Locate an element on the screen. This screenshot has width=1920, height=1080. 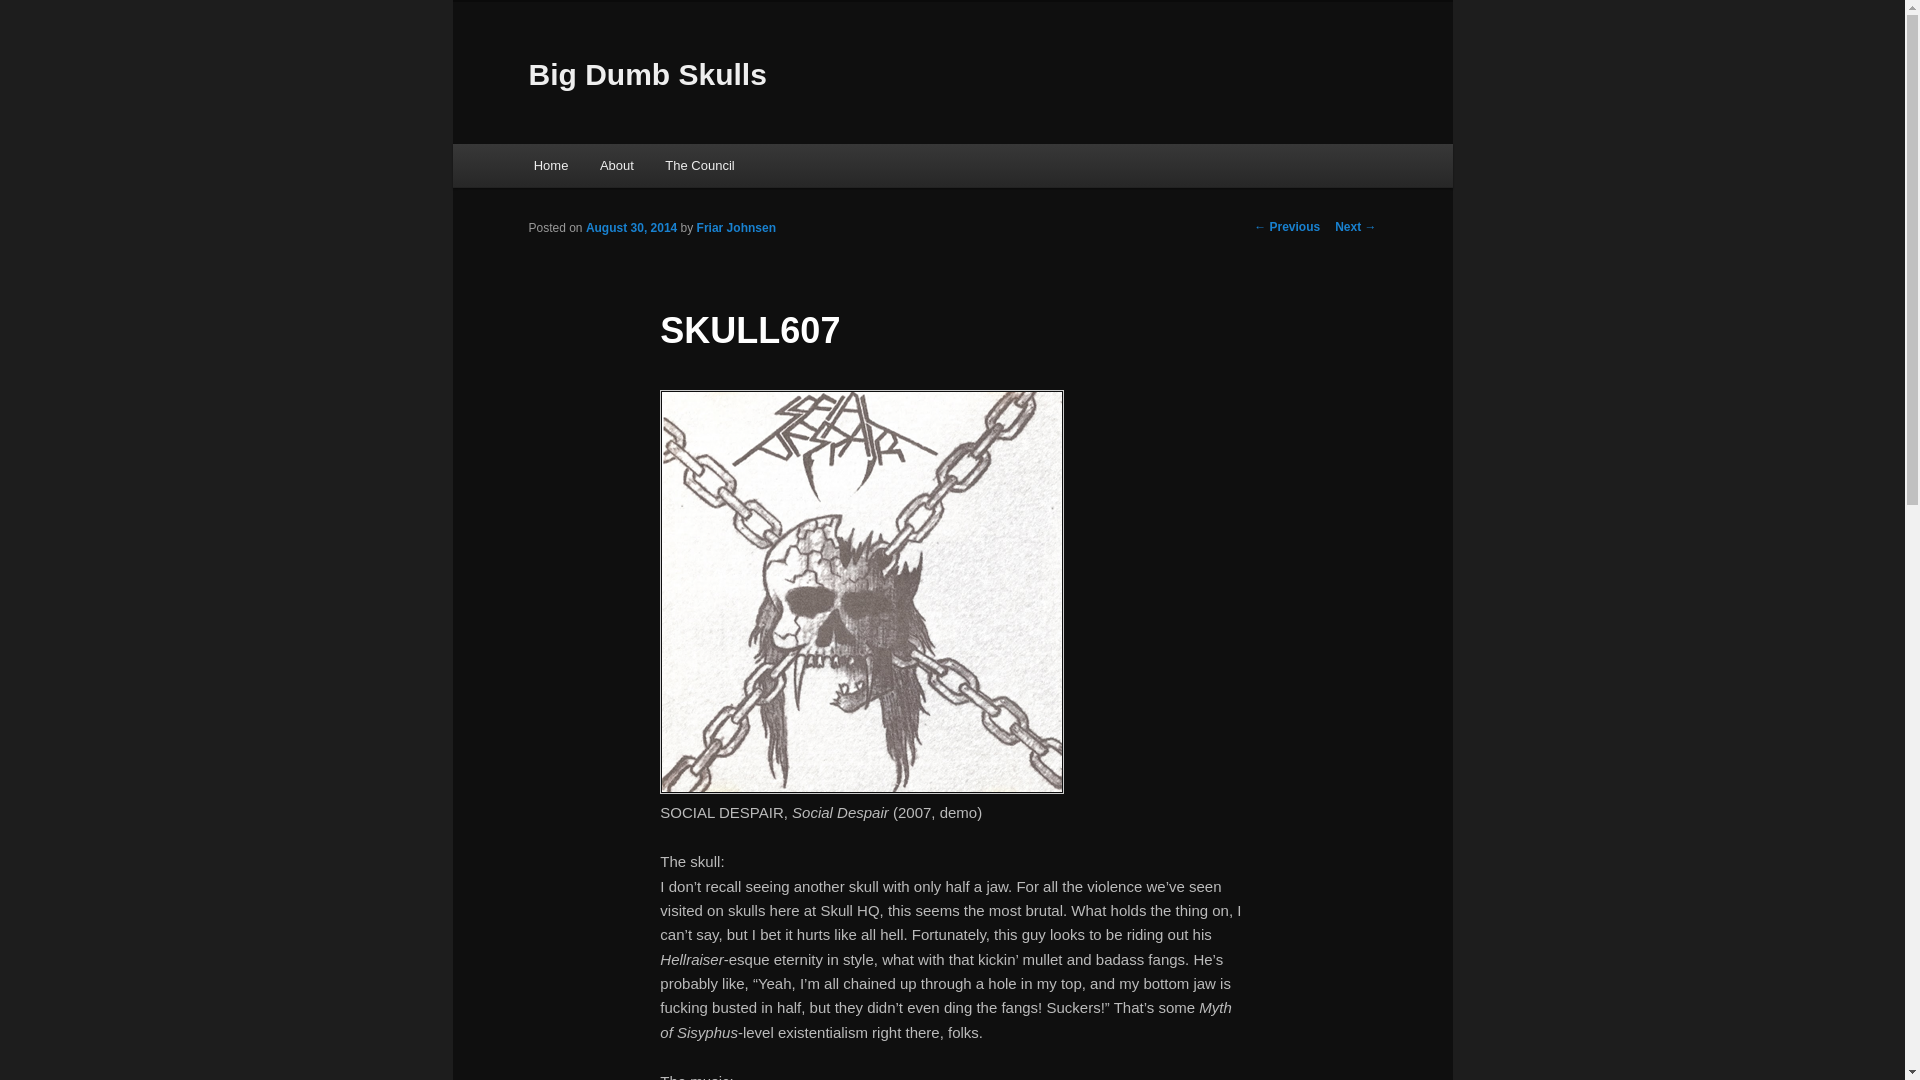
8:00 am is located at coordinates (631, 228).